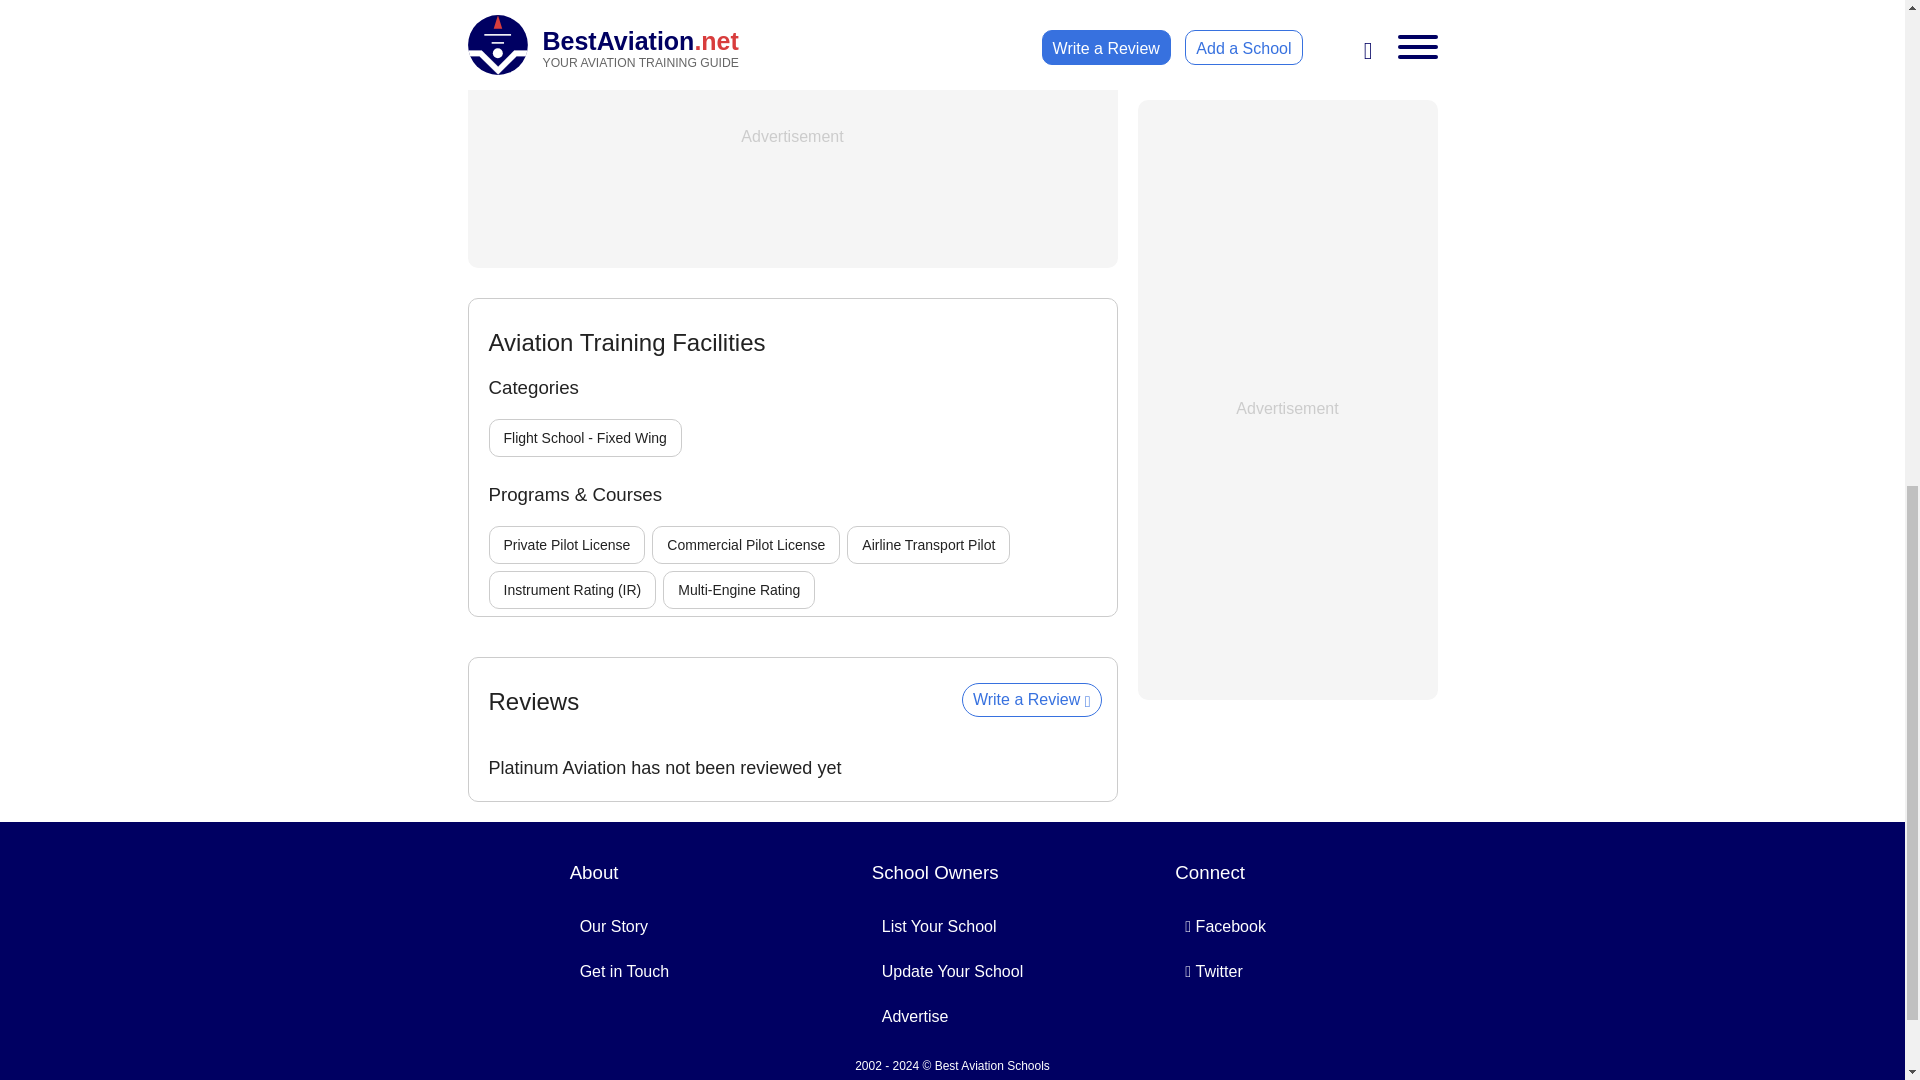 The height and width of the screenshot is (1080, 1920). I want to click on List Your School, so click(938, 926).